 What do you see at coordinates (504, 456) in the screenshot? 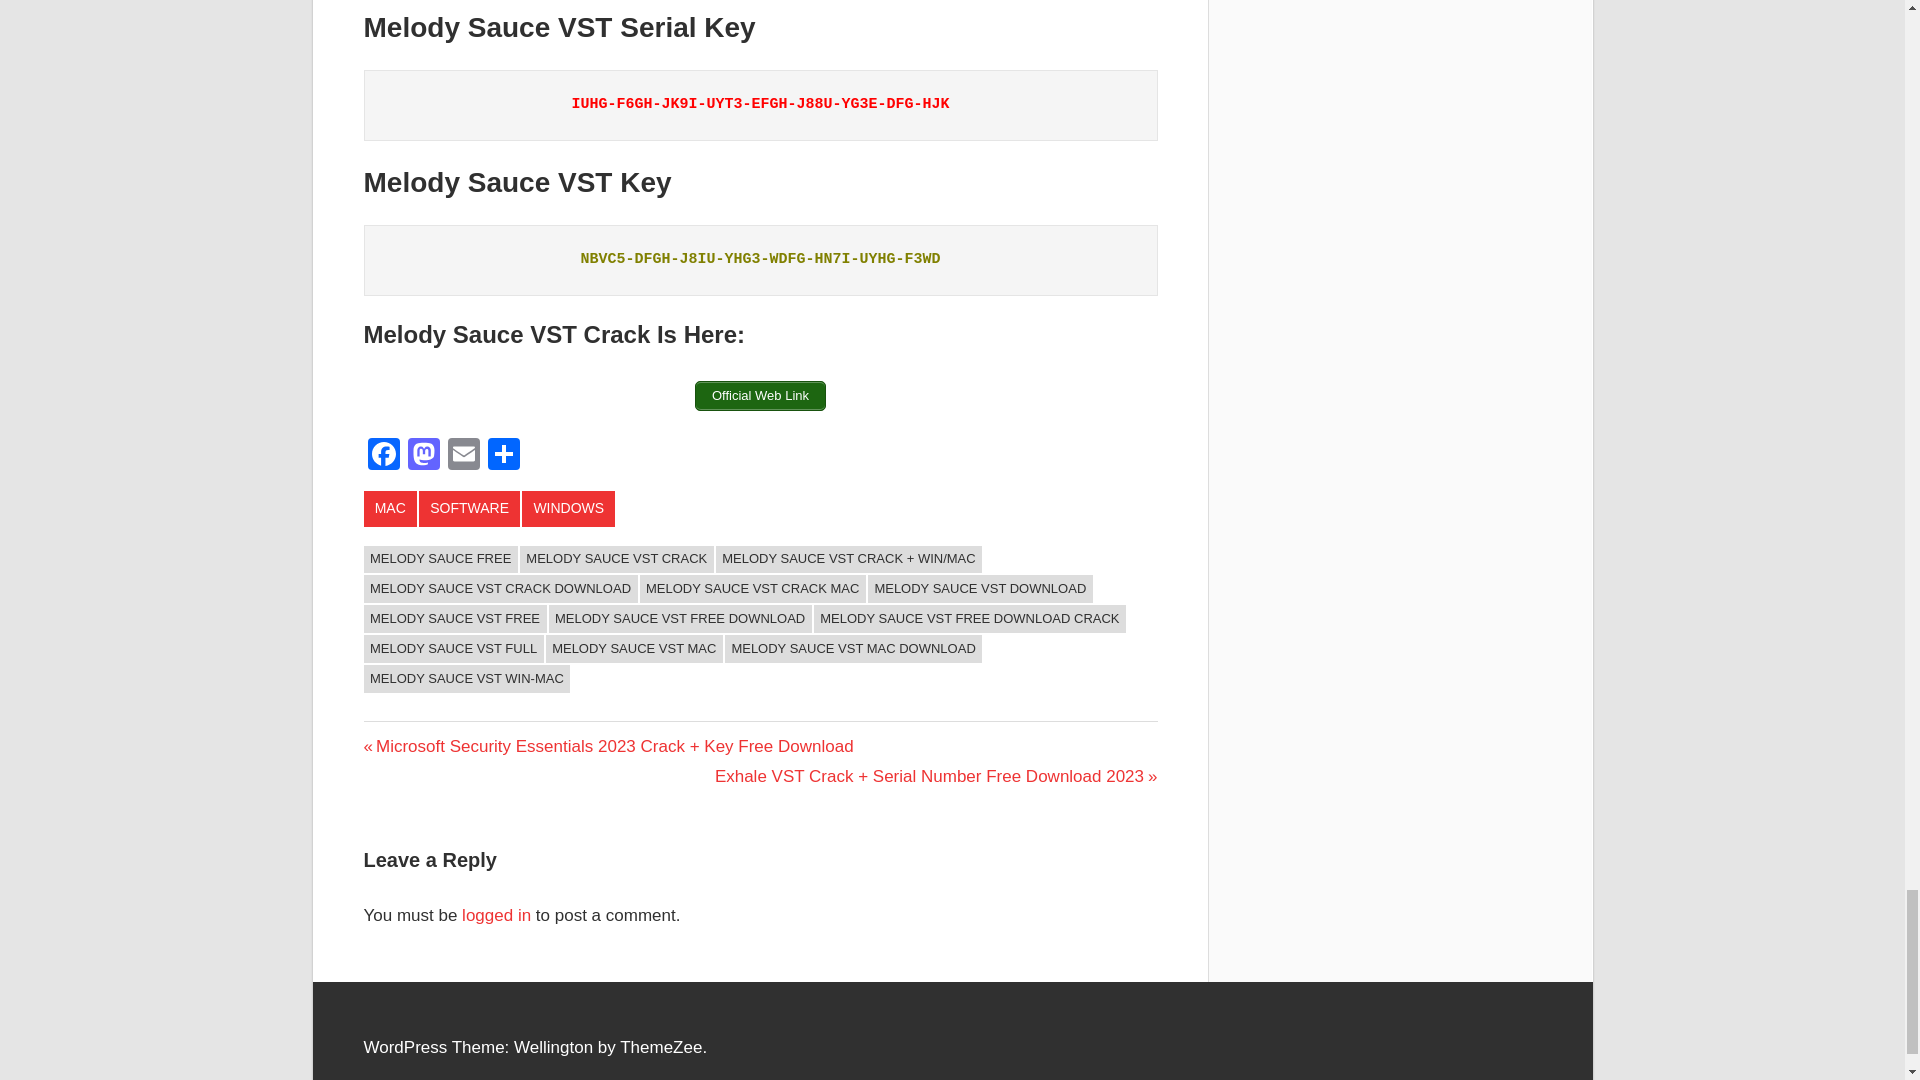
I see `Share` at bounding box center [504, 456].